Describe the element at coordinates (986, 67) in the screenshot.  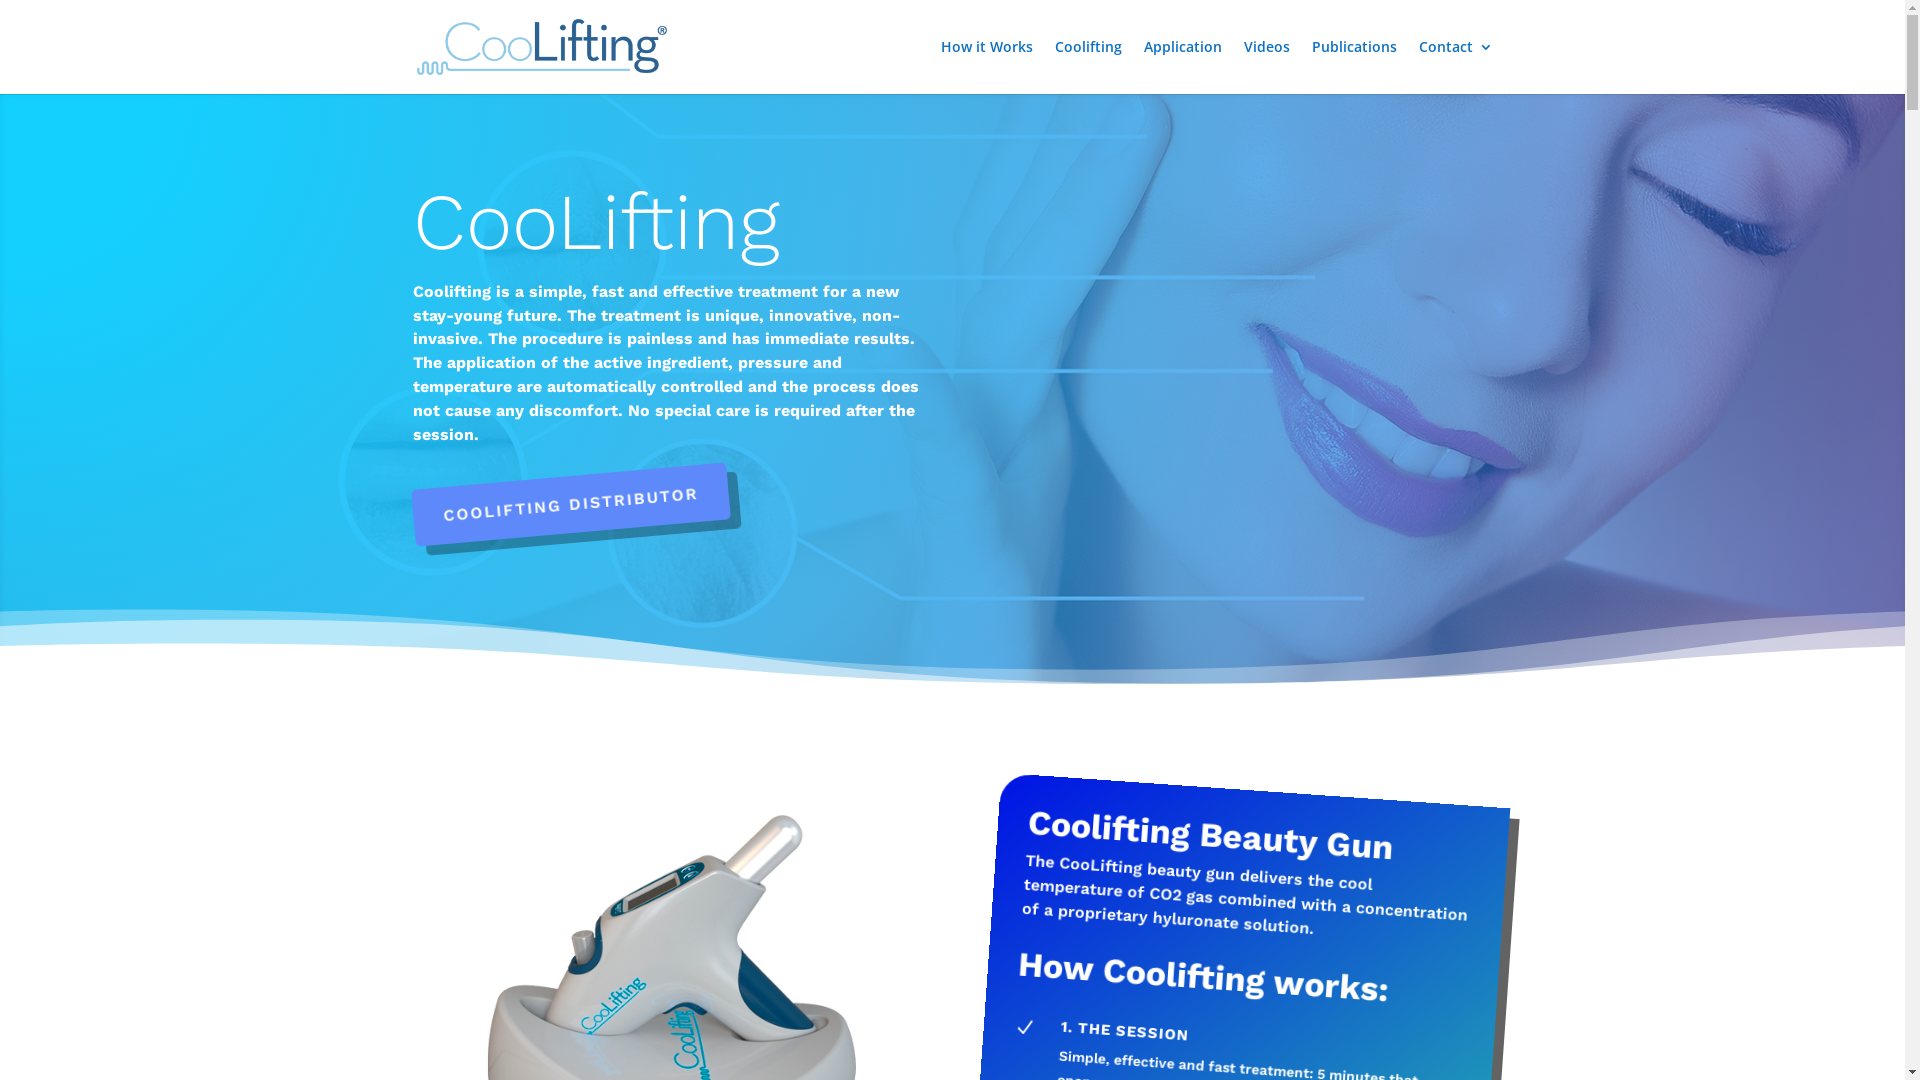
I see `How it Works` at that location.